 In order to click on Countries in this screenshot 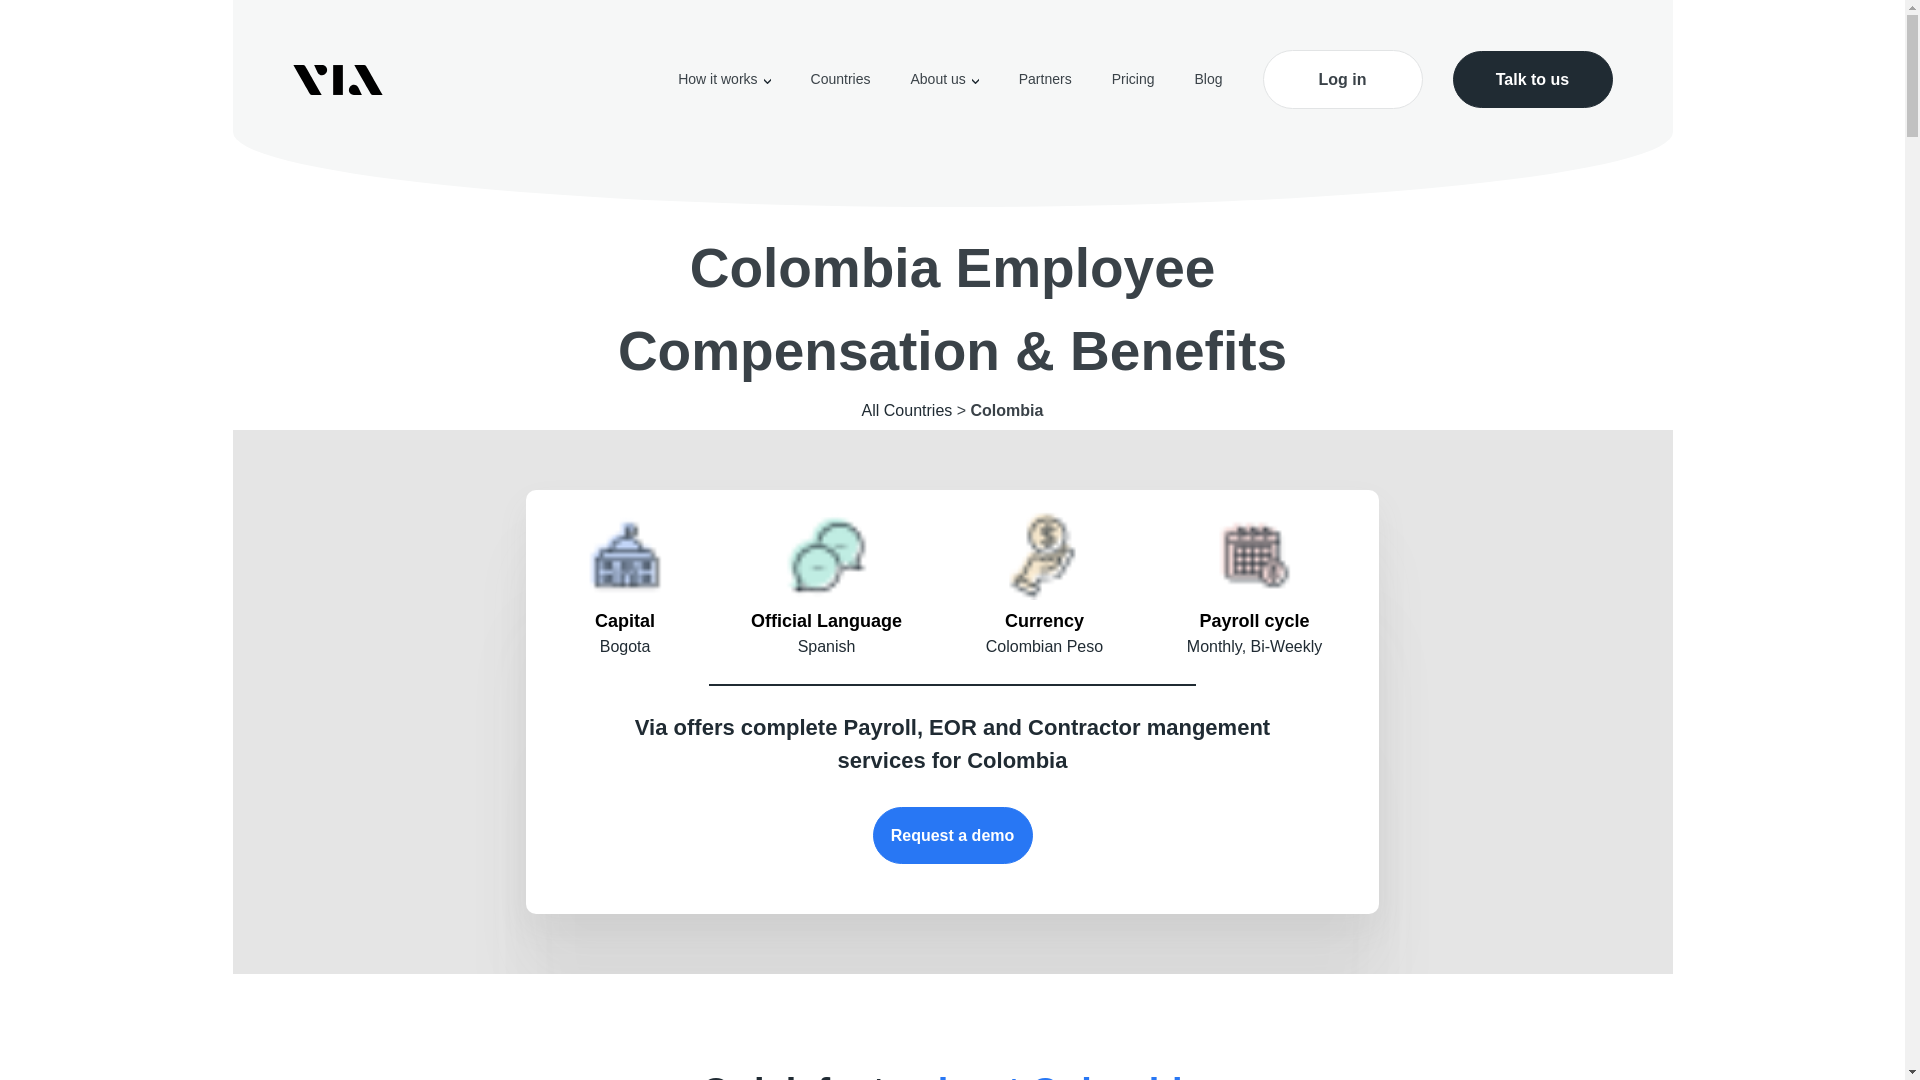, I will do `click(840, 79)`.